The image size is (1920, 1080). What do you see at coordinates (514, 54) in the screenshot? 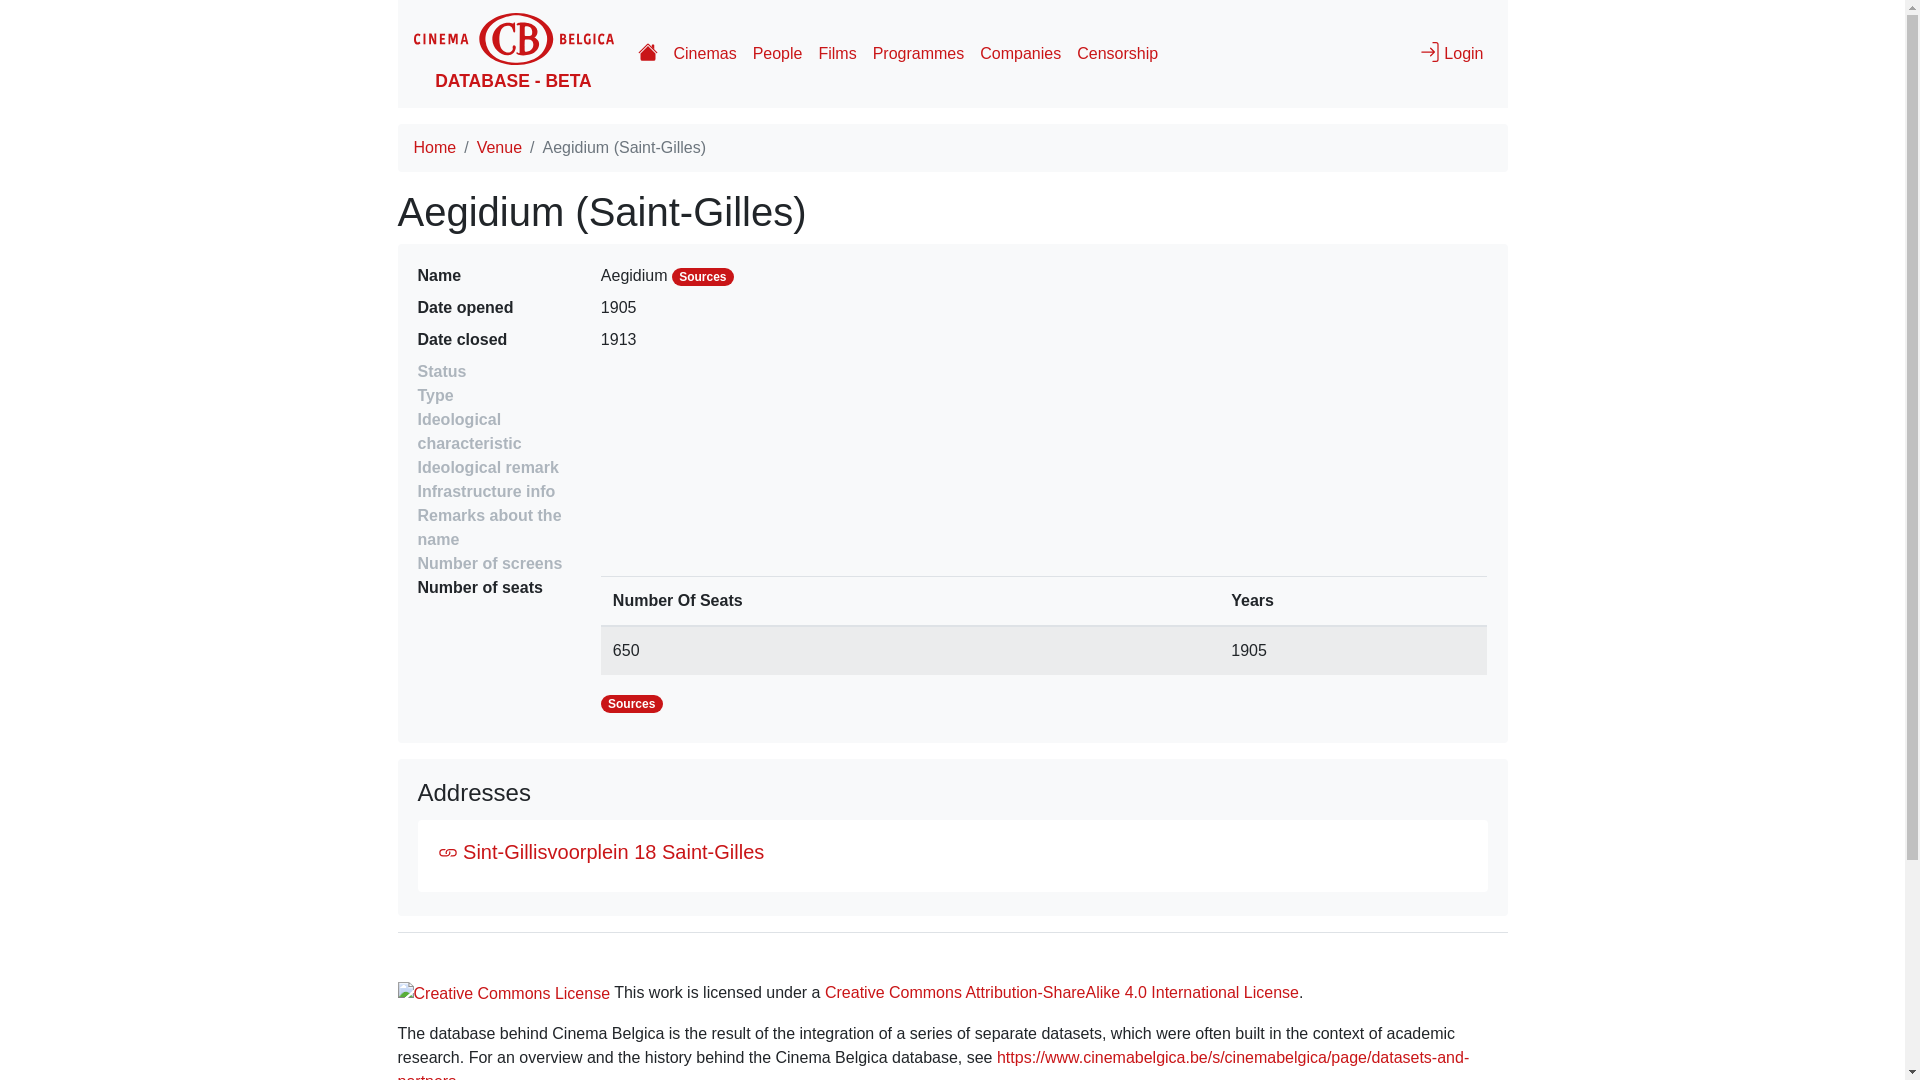
I see `DATABASE - BETA` at bounding box center [514, 54].